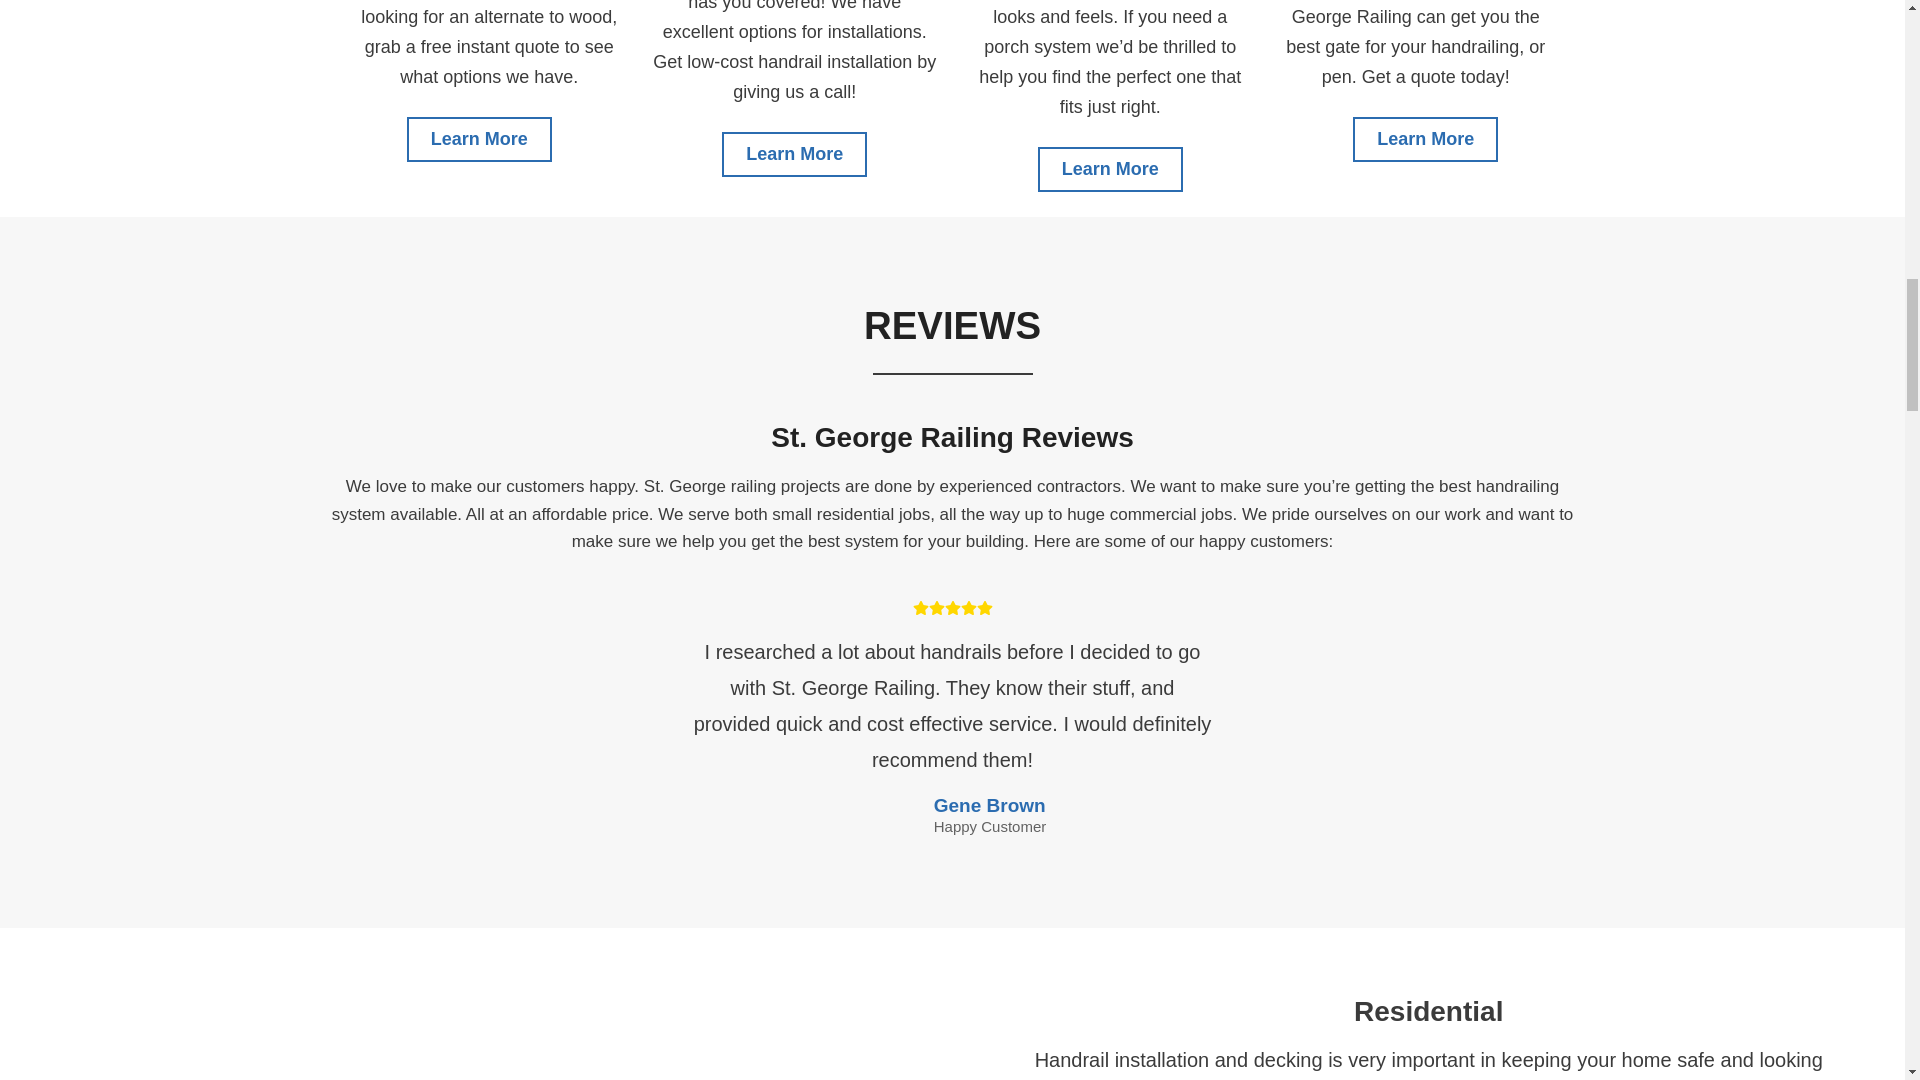 Image resolution: width=1920 pixels, height=1080 pixels. Describe the element at coordinates (1425, 139) in the screenshot. I see `Learn More` at that location.